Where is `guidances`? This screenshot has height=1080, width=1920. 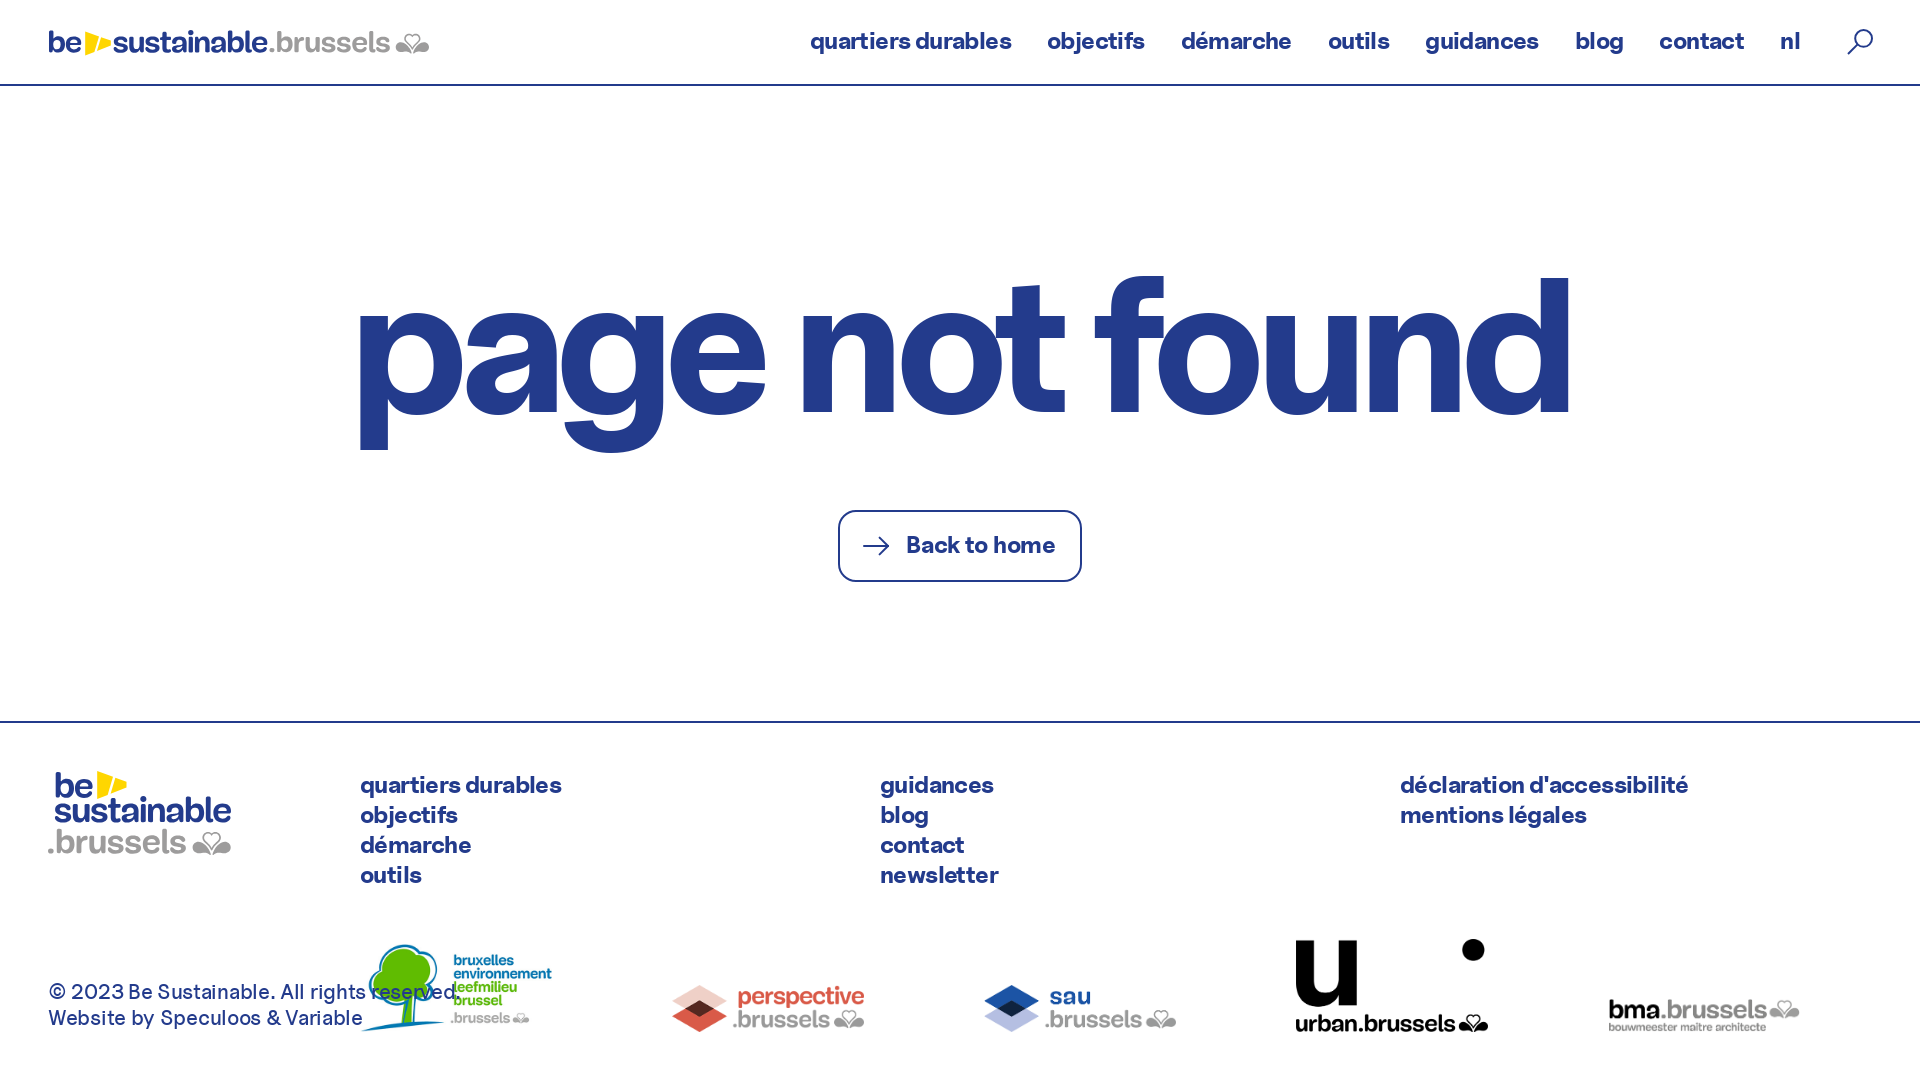
guidances is located at coordinates (1116, 786).